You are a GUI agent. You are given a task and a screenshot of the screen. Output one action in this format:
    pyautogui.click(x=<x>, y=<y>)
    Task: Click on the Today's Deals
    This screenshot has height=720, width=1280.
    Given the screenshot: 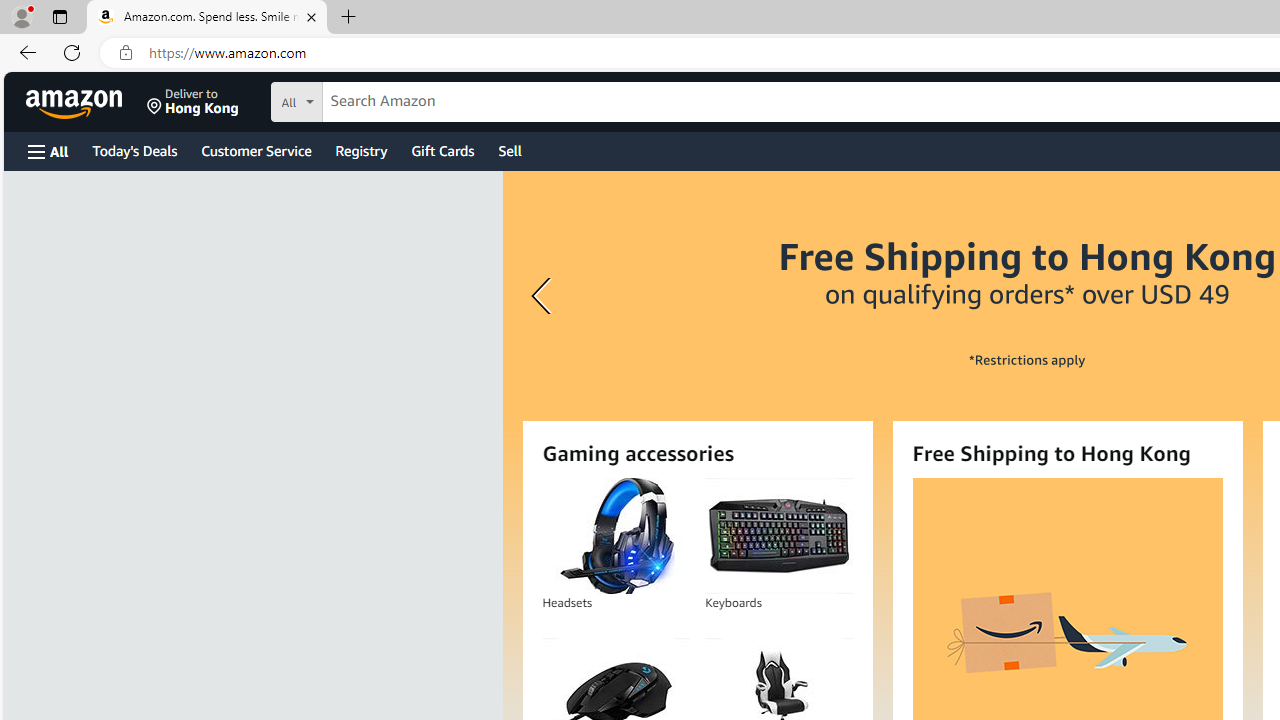 What is the action you would take?
    pyautogui.click(x=134, y=150)
    